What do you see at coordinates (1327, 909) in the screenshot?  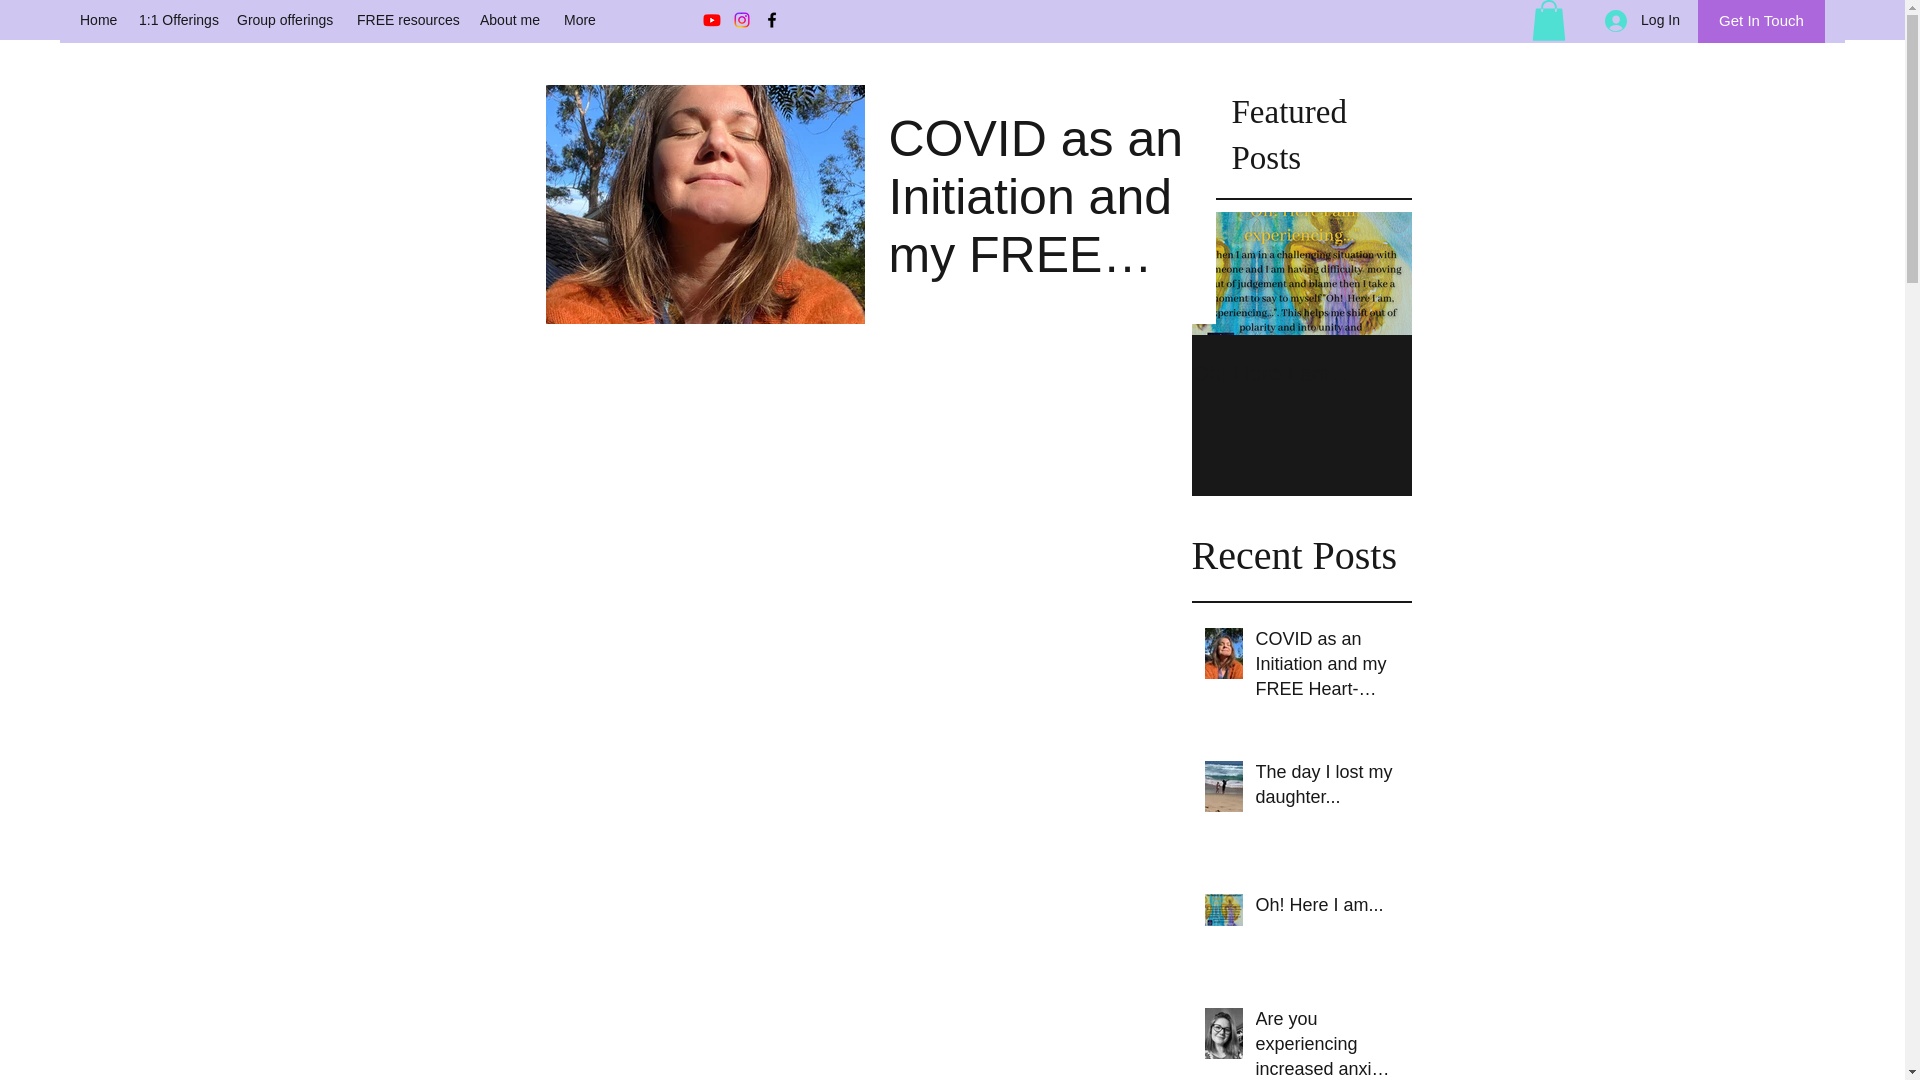 I see `Oh! Here I am...` at bounding box center [1327, 909].